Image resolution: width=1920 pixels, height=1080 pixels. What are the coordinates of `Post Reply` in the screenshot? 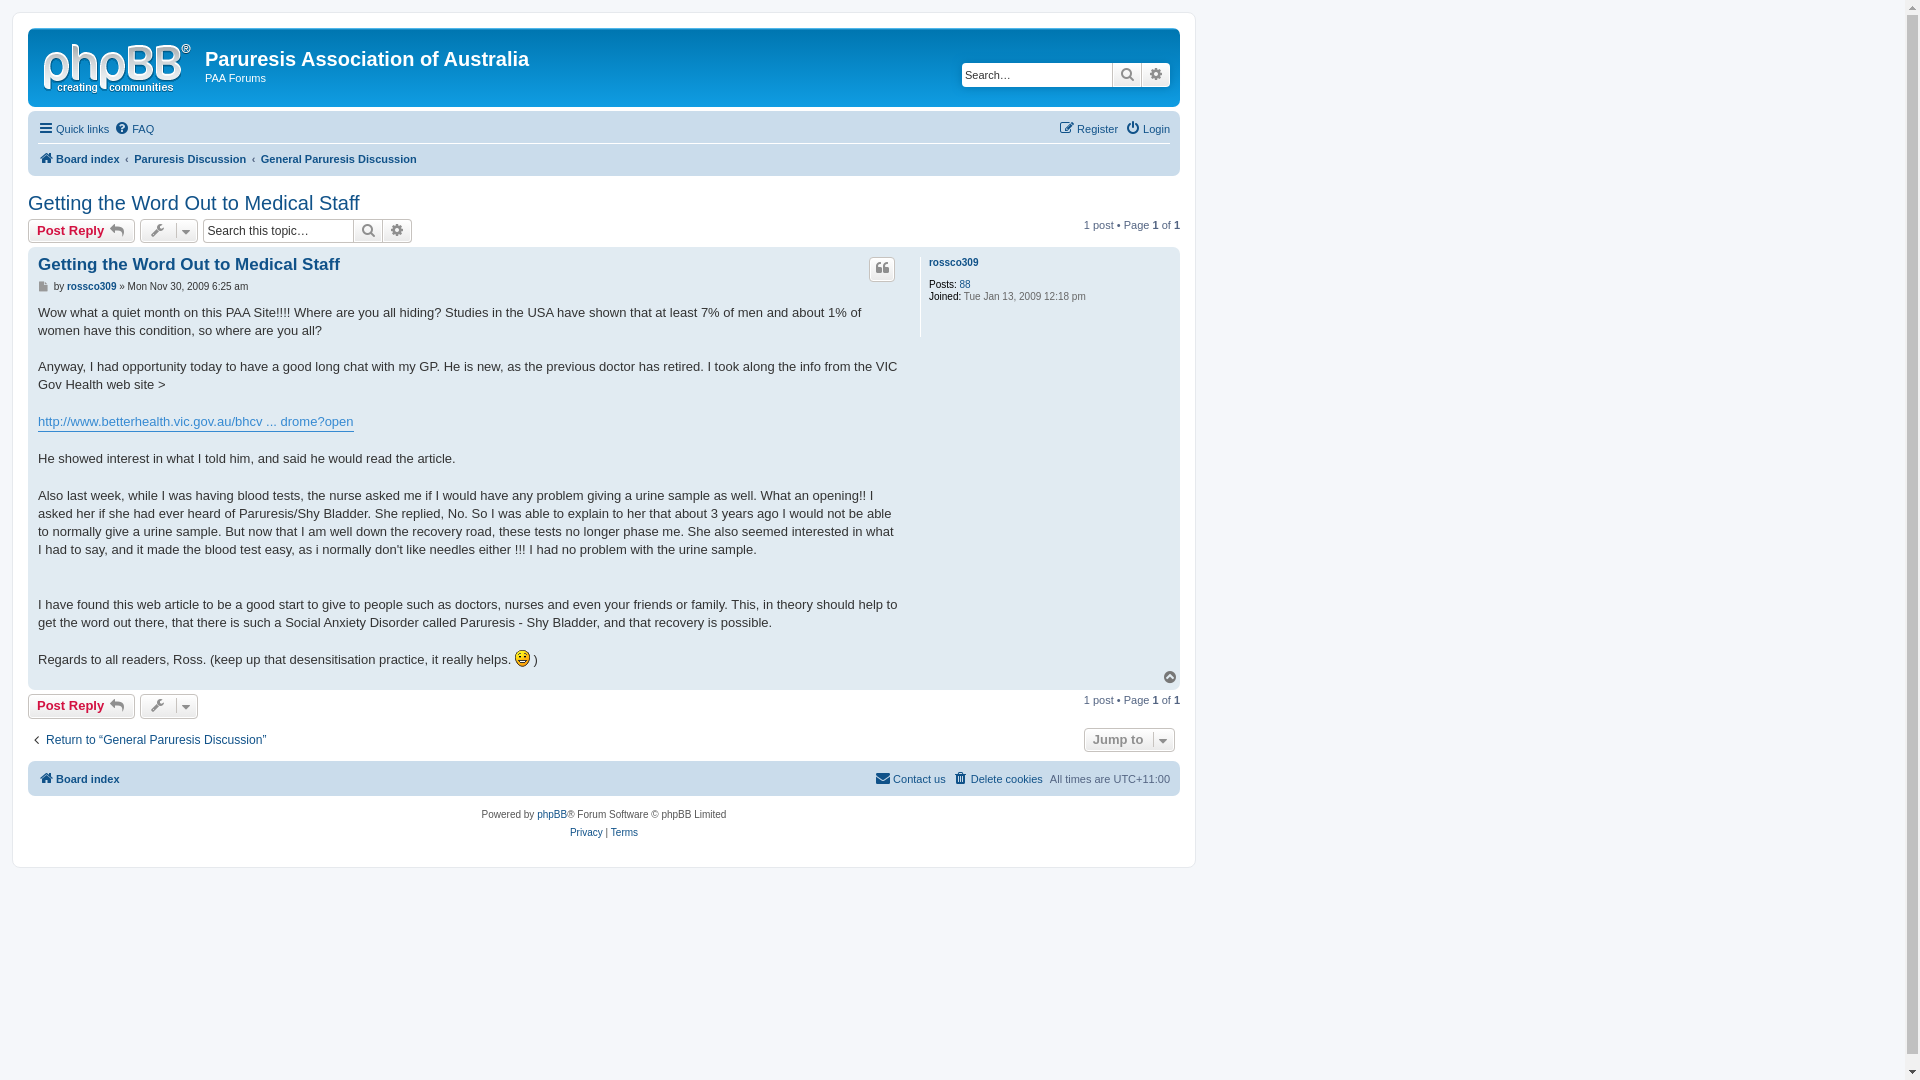 It's located at (82, 706).